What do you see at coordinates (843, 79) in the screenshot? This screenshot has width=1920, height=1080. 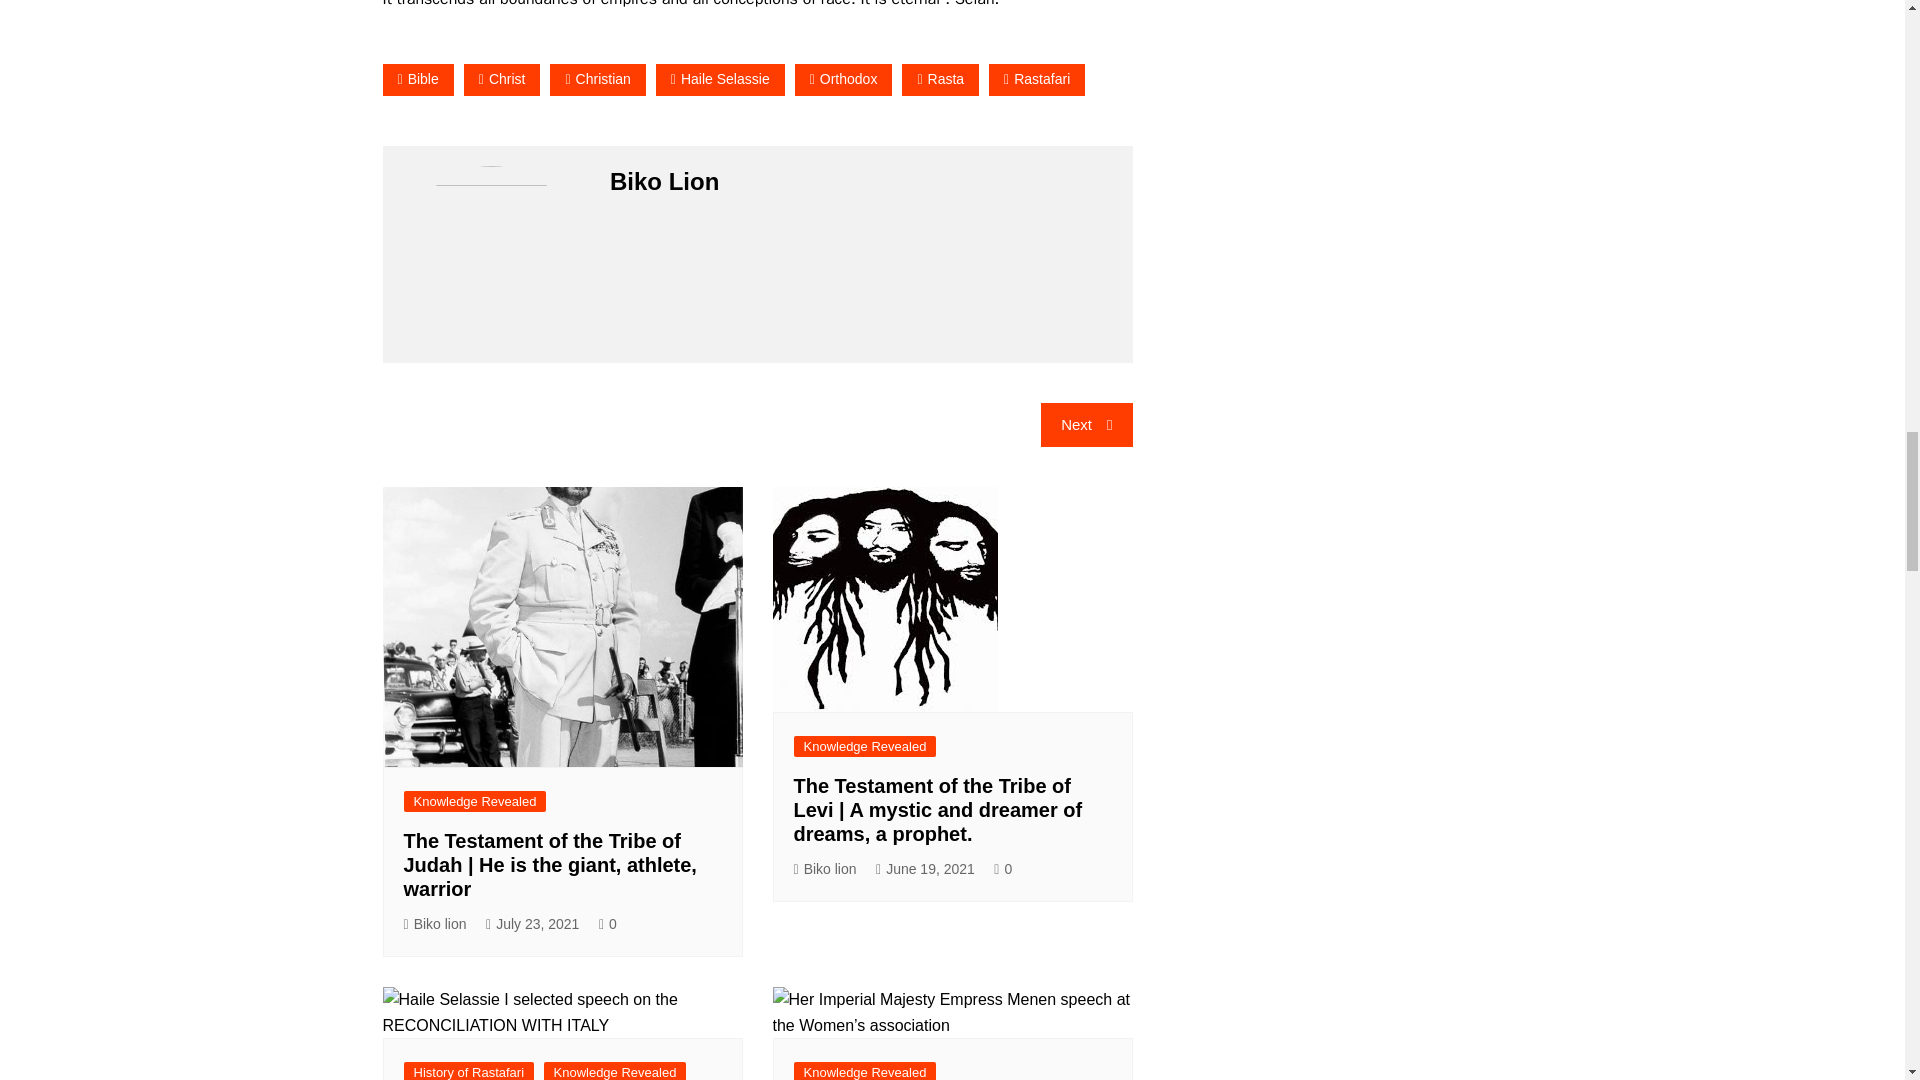 I see `Orthodox` at bounding box center [843, 79].